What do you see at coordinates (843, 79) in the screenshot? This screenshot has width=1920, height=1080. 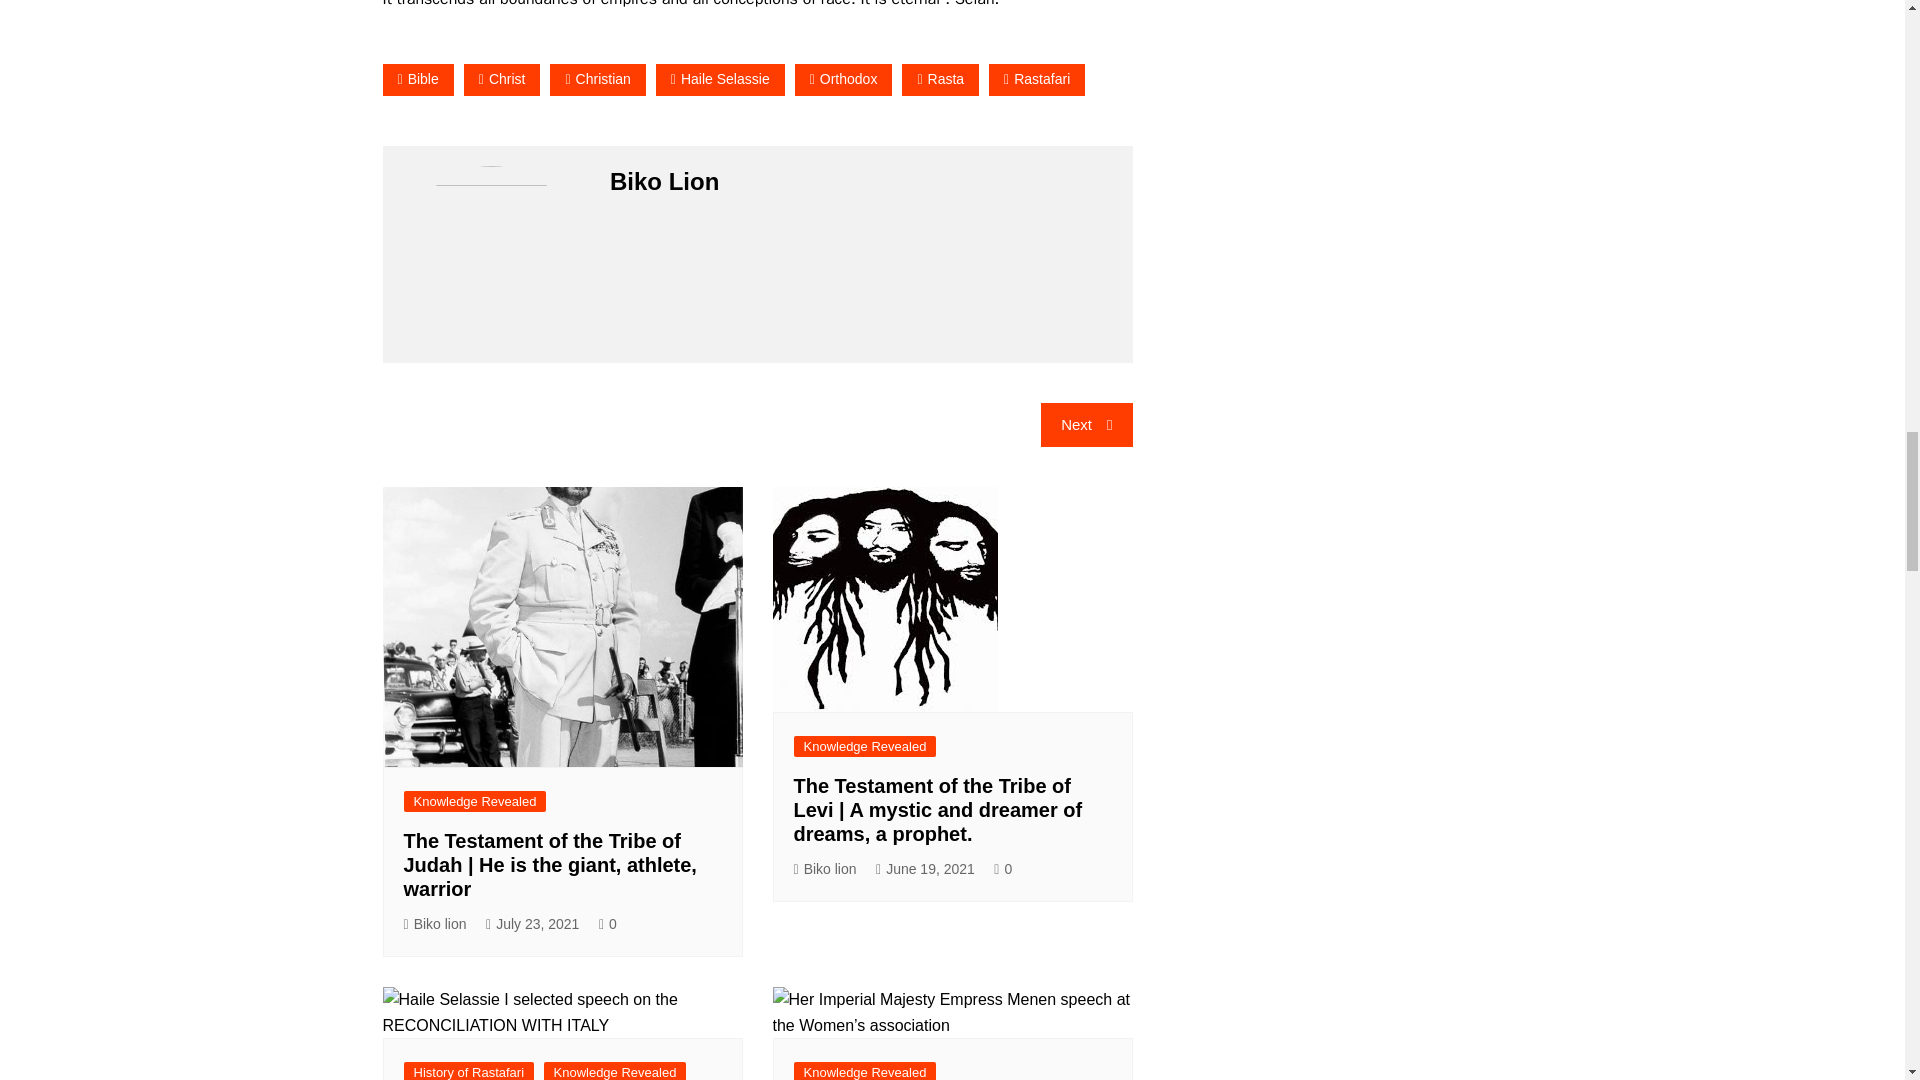 I see `Orthodox` at bounding box center [843, 79].